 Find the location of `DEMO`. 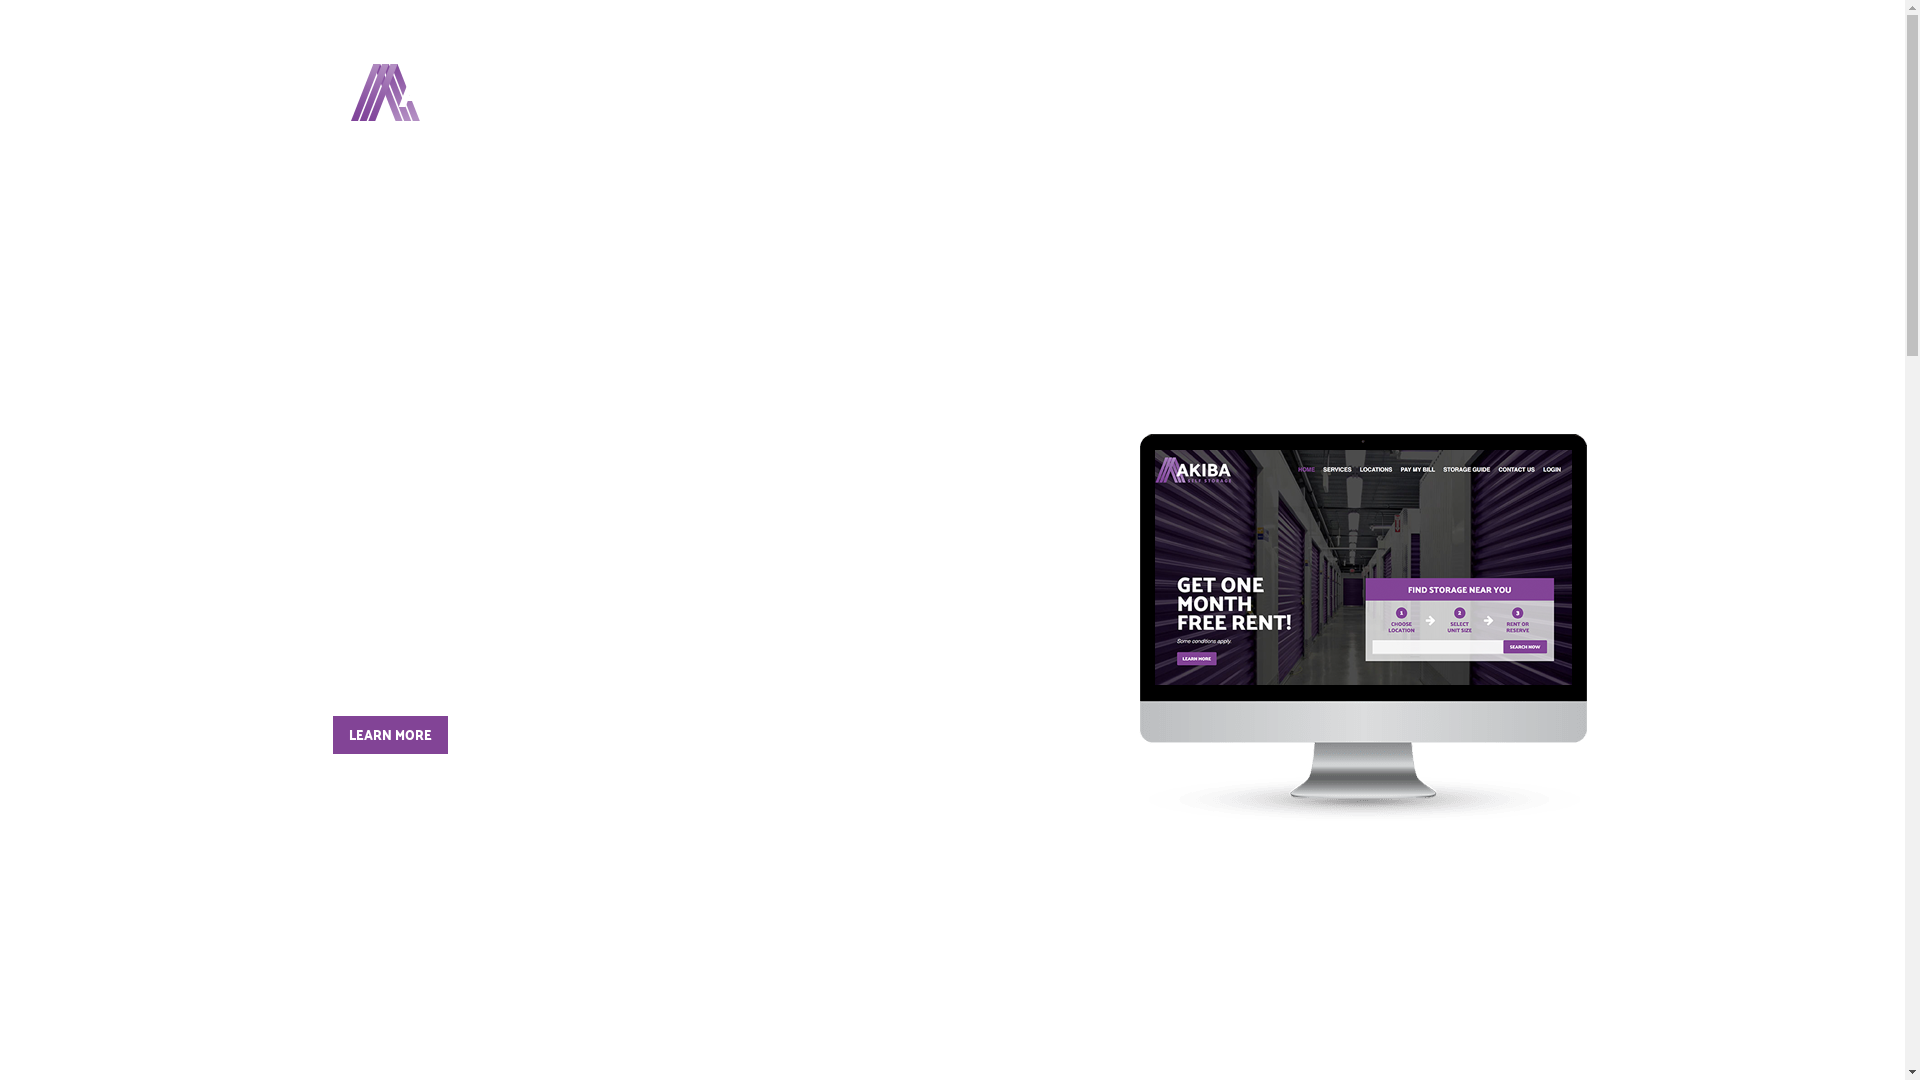

DEMO is located at coordinates (1195, 92).